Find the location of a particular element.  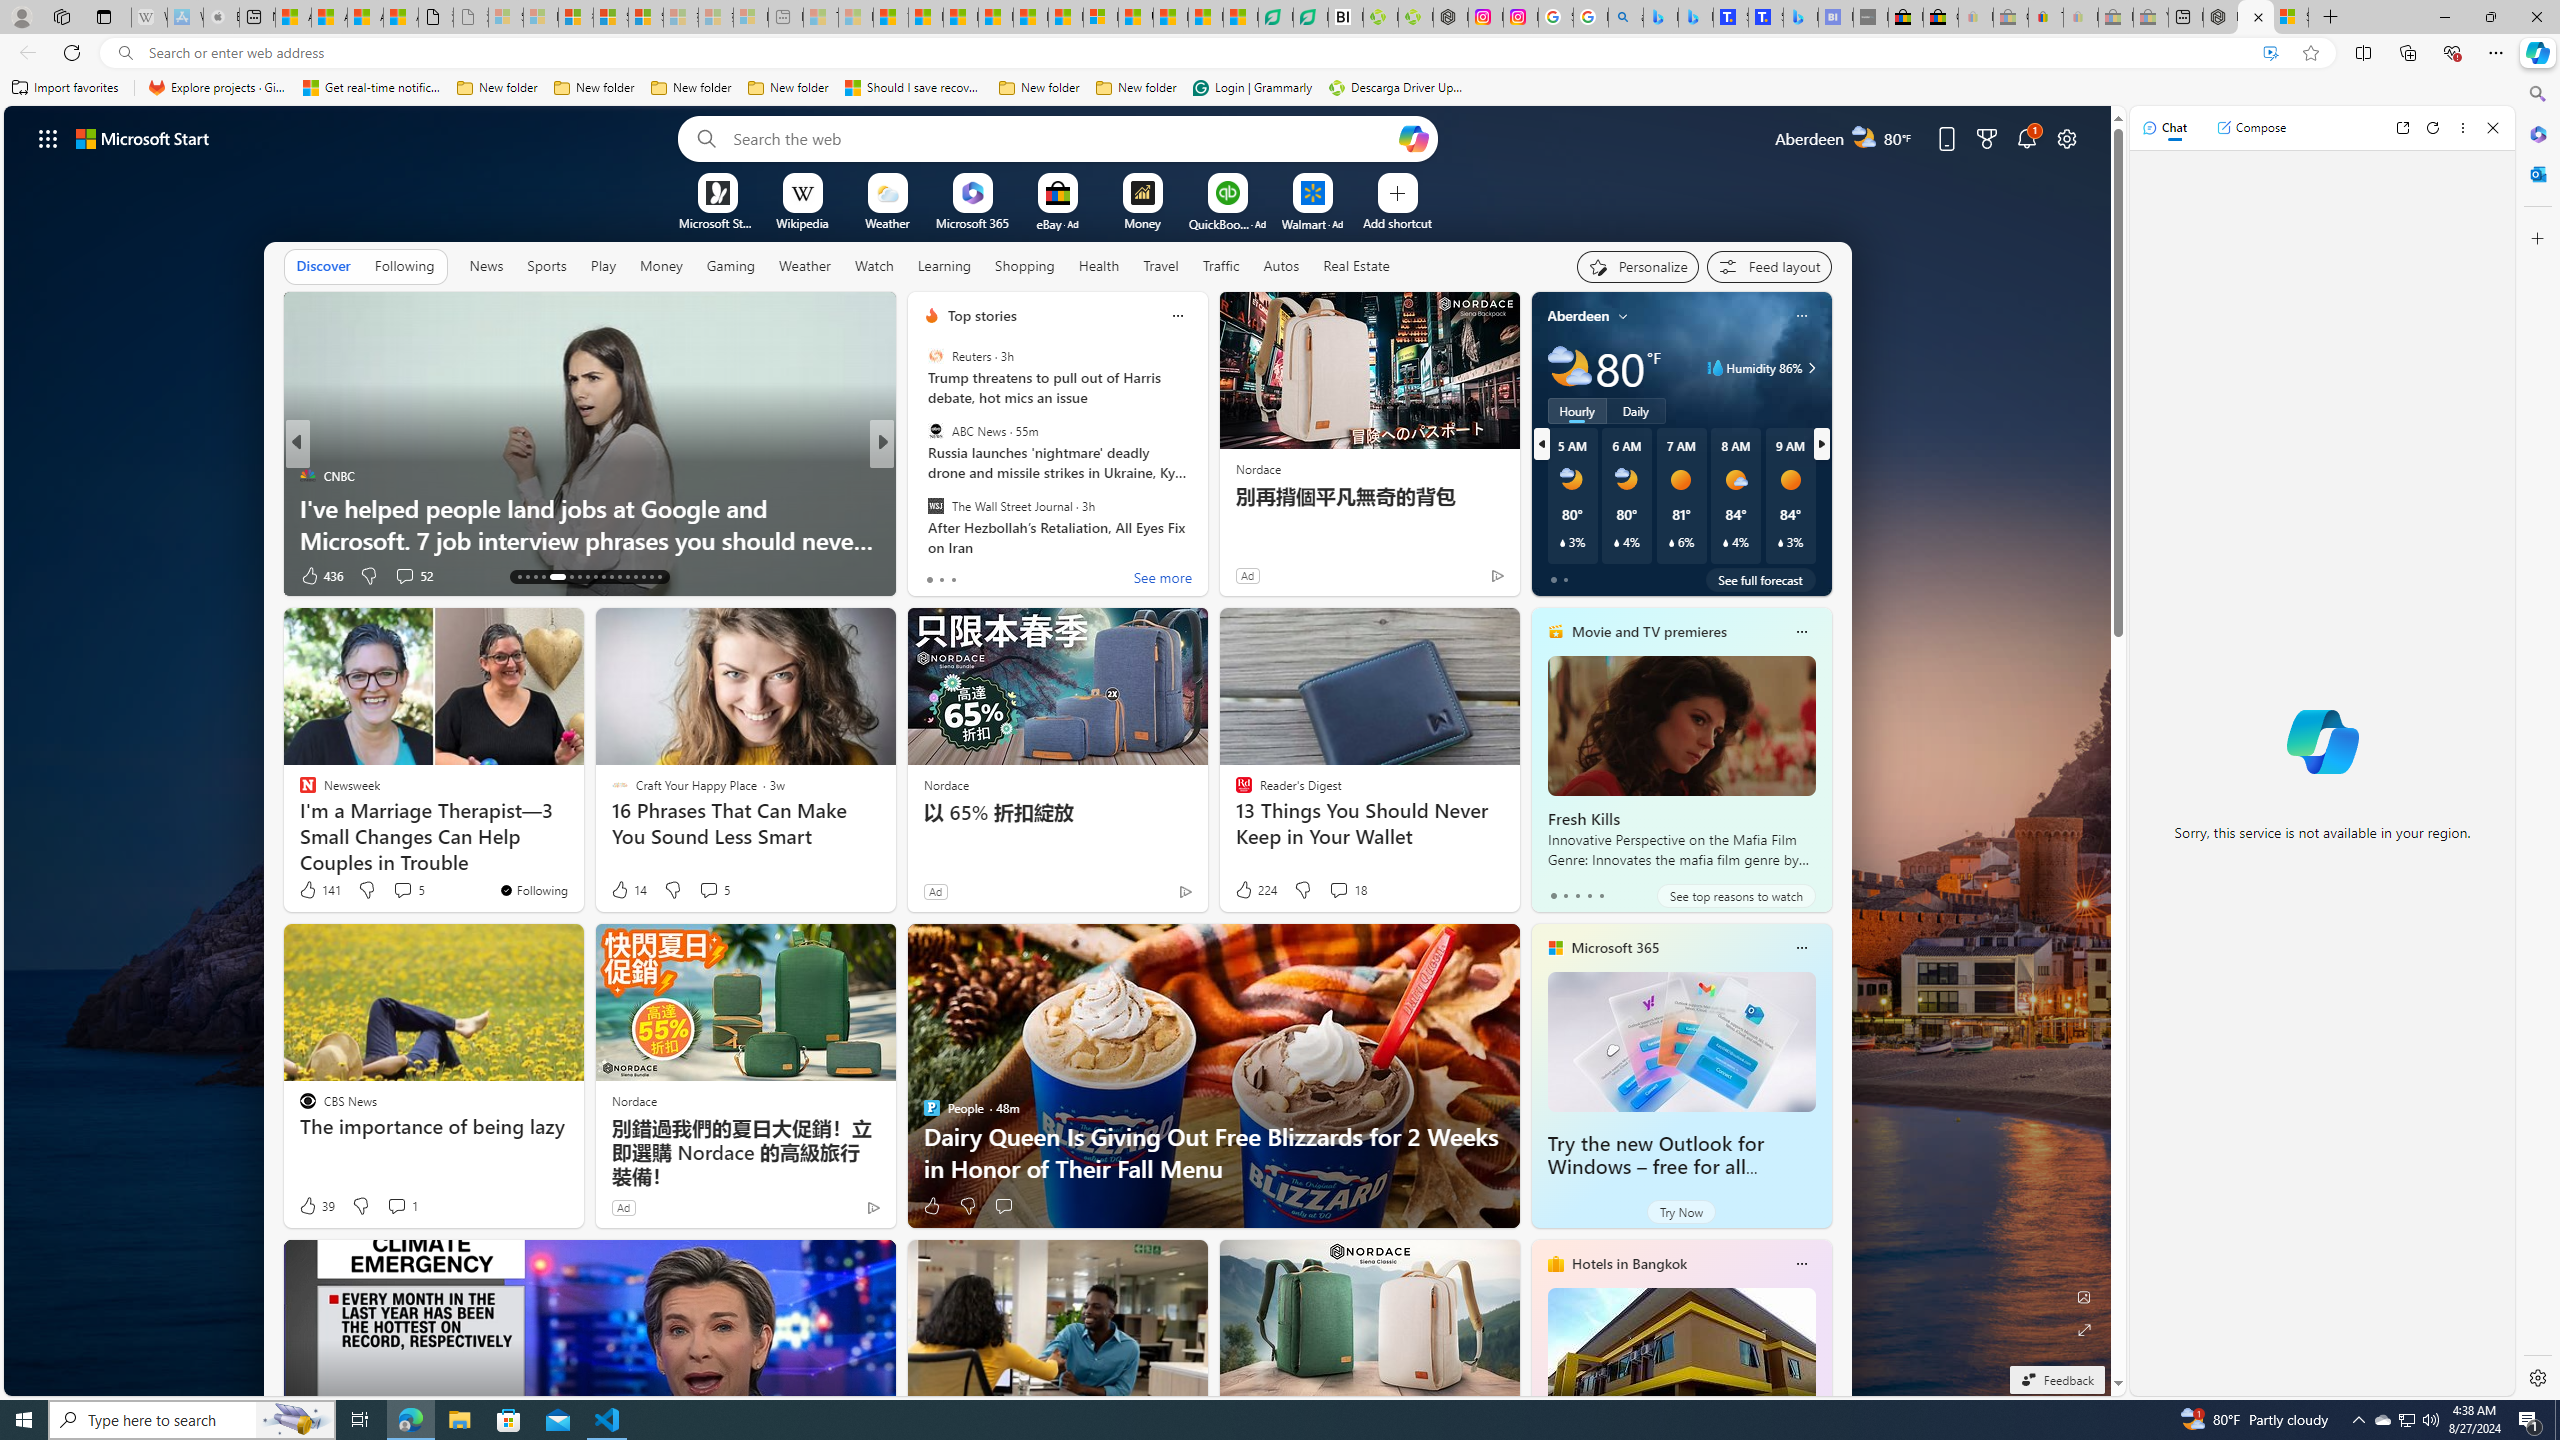

7 Like is located at coordinates (930, 576).